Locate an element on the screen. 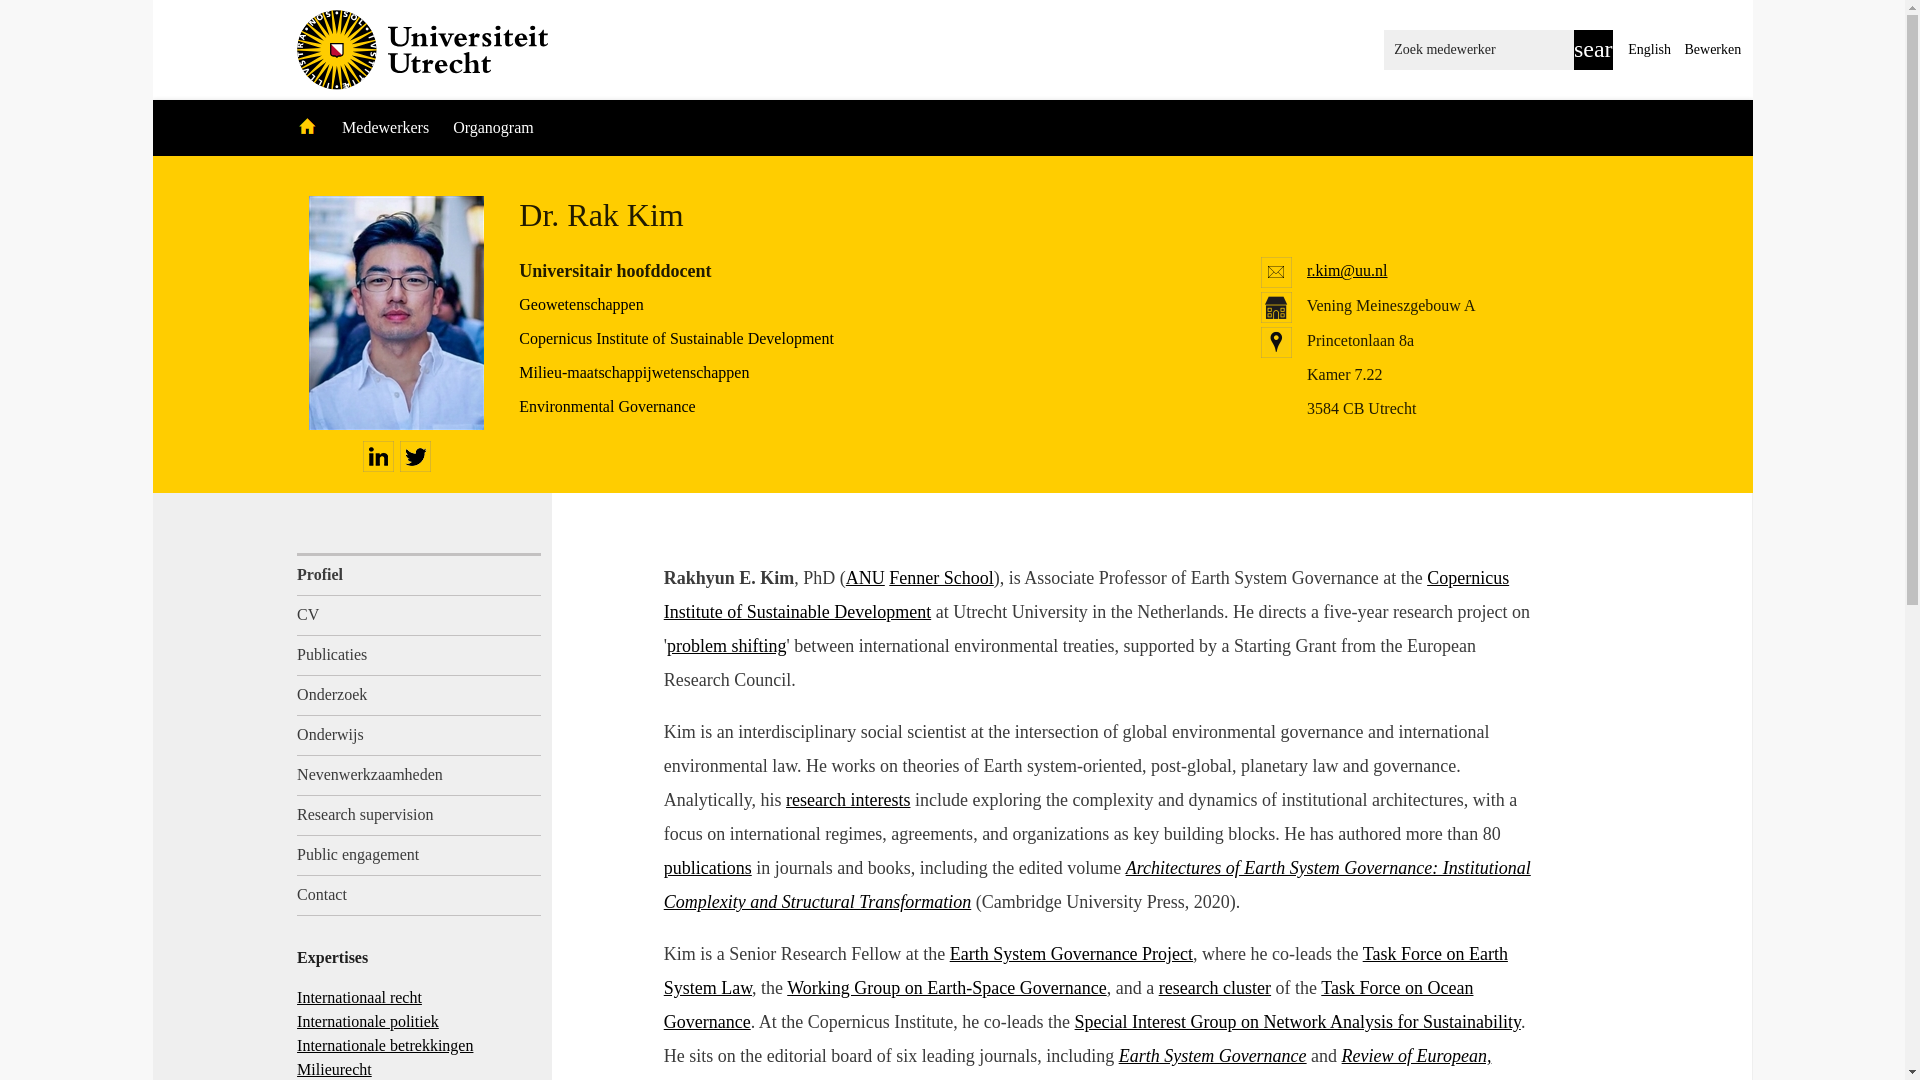  CV is located at coordinates (419, 616).